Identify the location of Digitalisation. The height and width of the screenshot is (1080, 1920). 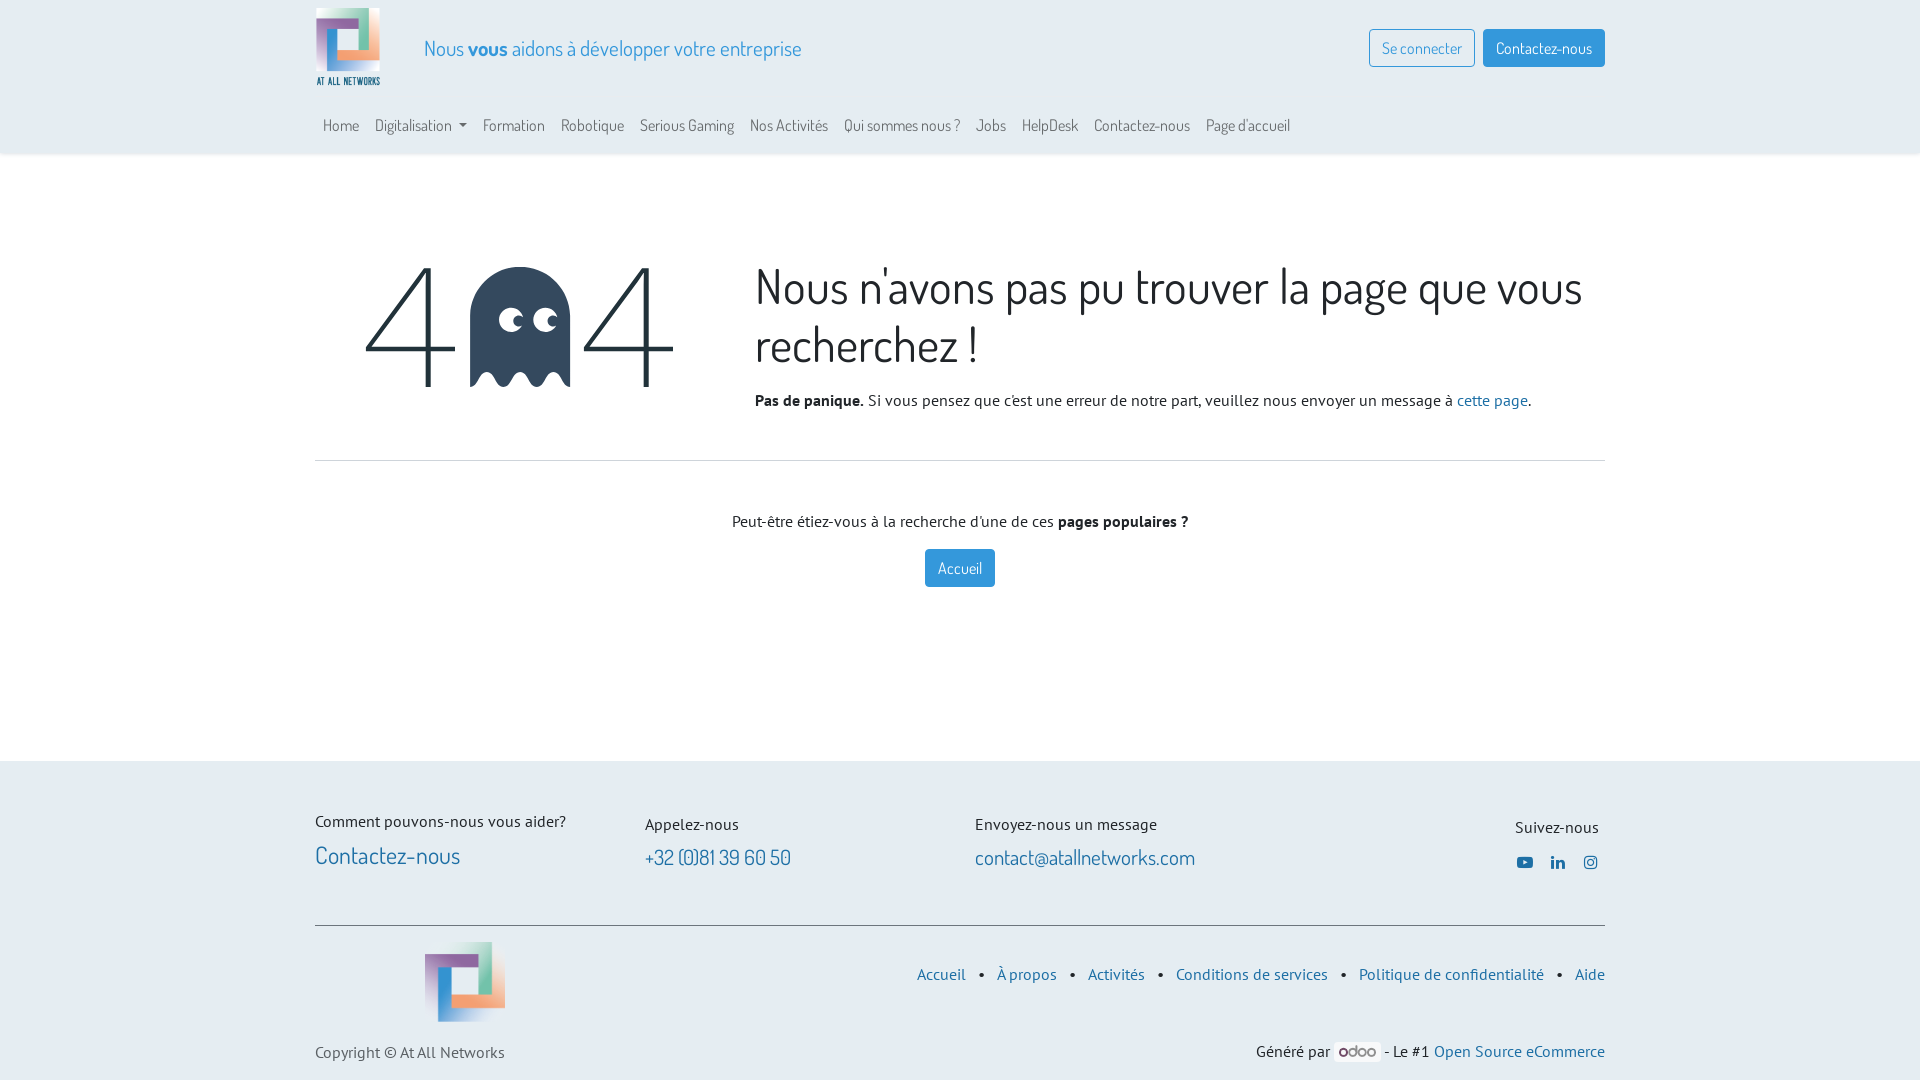
(421, 125).